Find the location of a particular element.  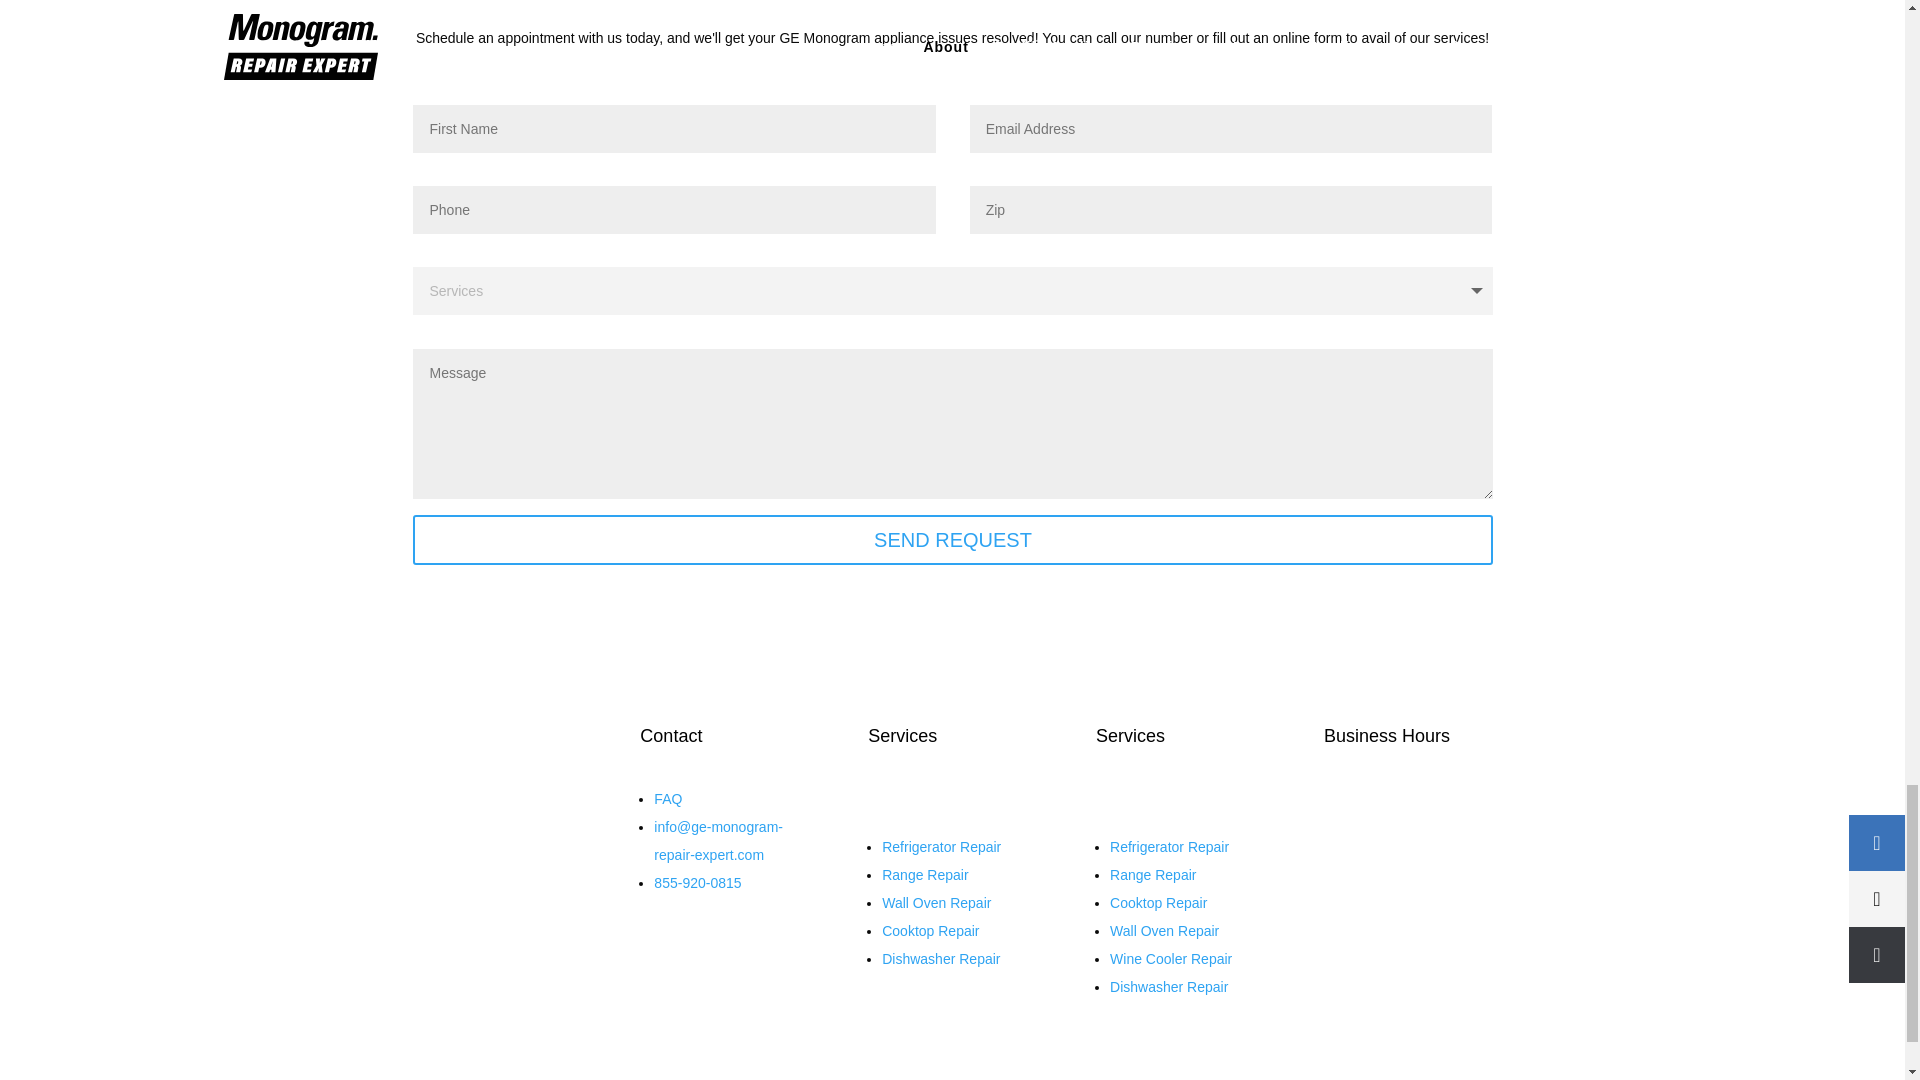

Refrigerator Repair is located at coordinates (1168, 847).